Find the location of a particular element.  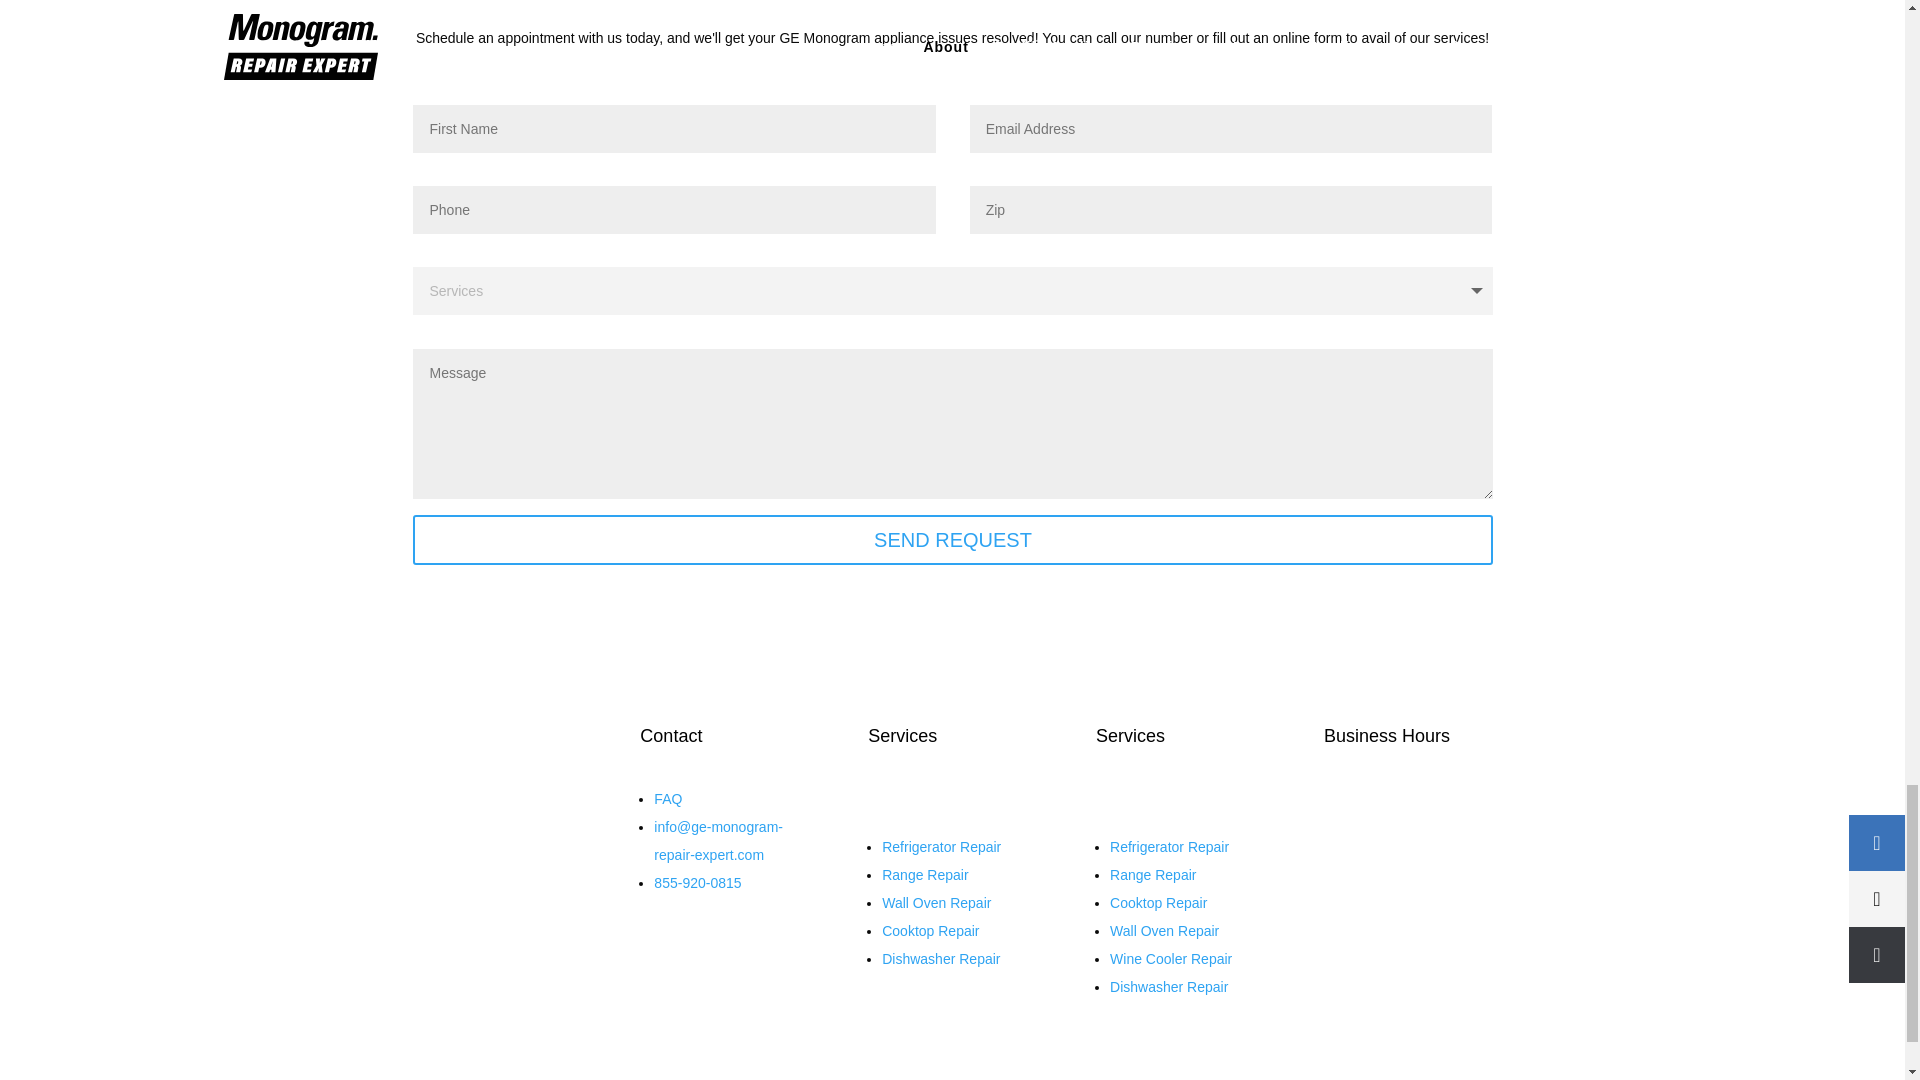

Refrigerator Repair is located at coordinates (1168, 847).